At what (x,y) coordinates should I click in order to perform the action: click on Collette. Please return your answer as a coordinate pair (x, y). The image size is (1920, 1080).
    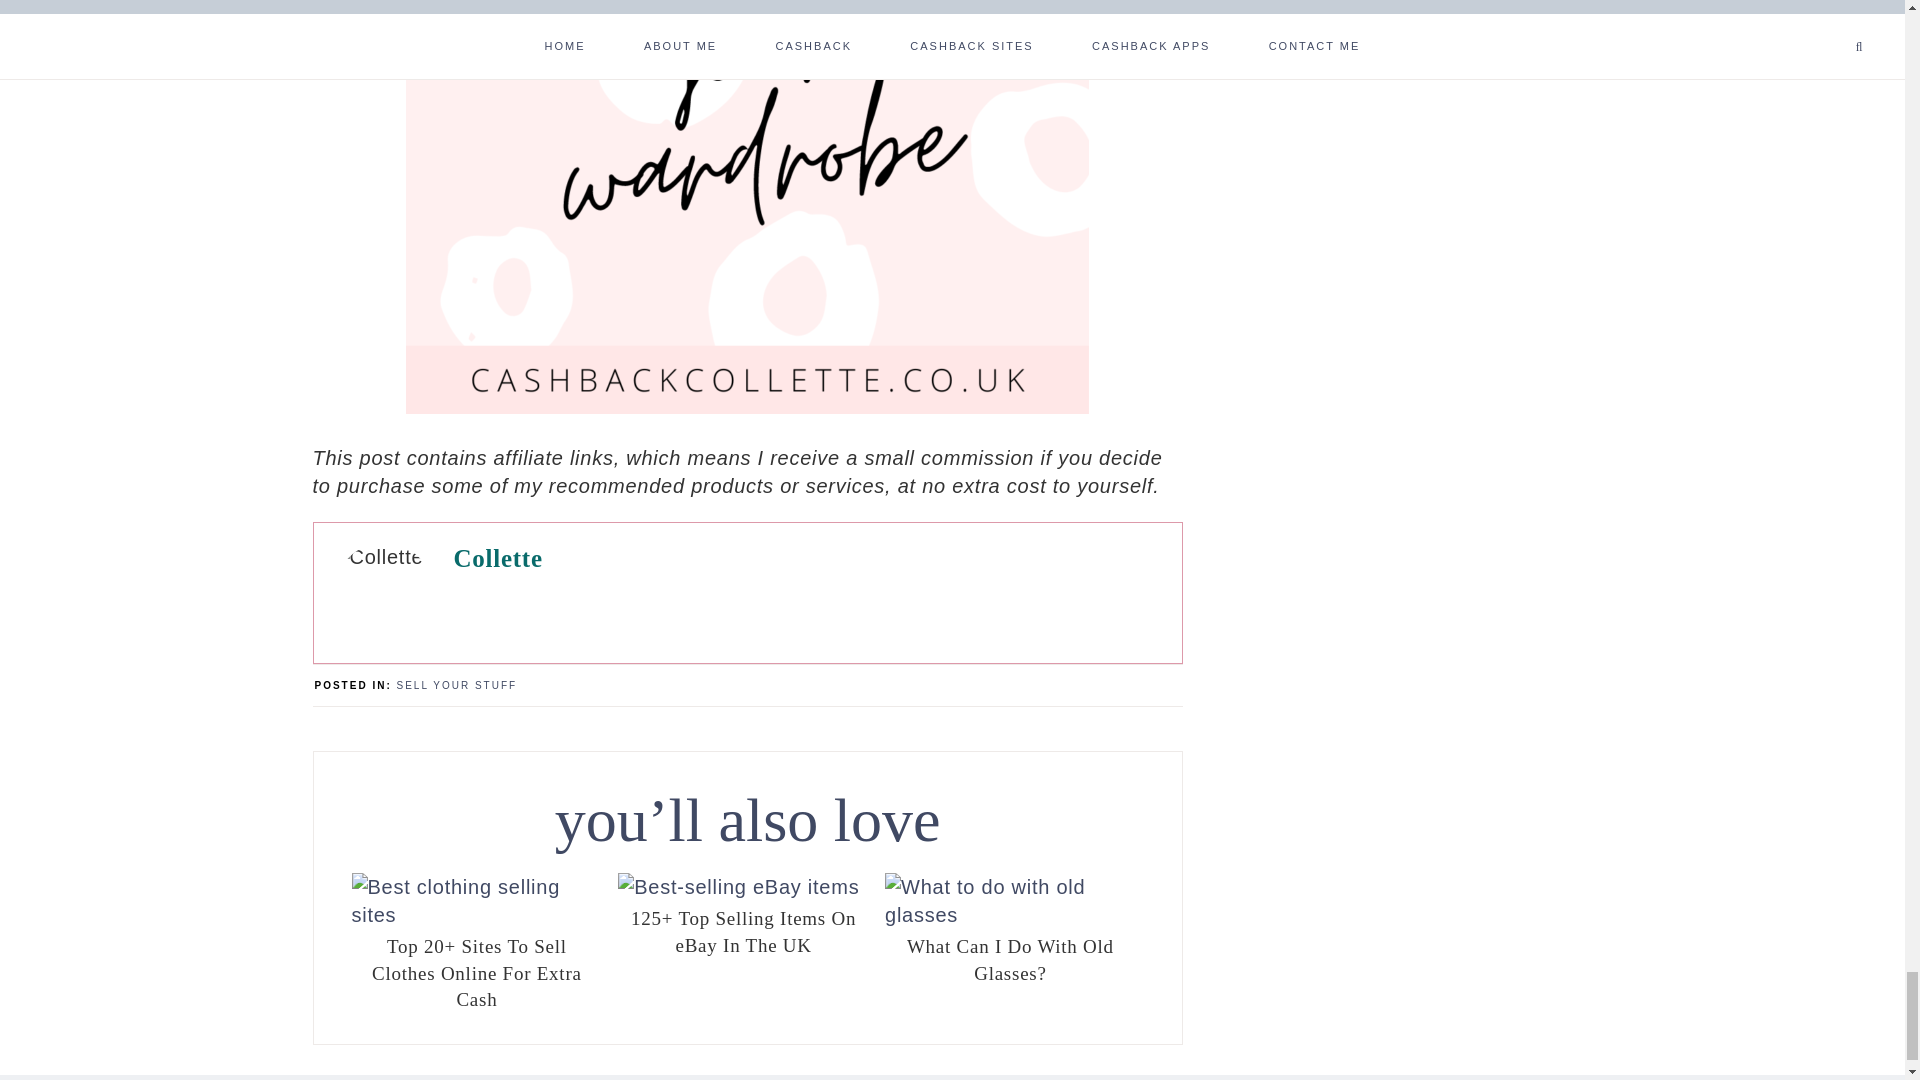
    Looking at the image, I should click on (498, 558).